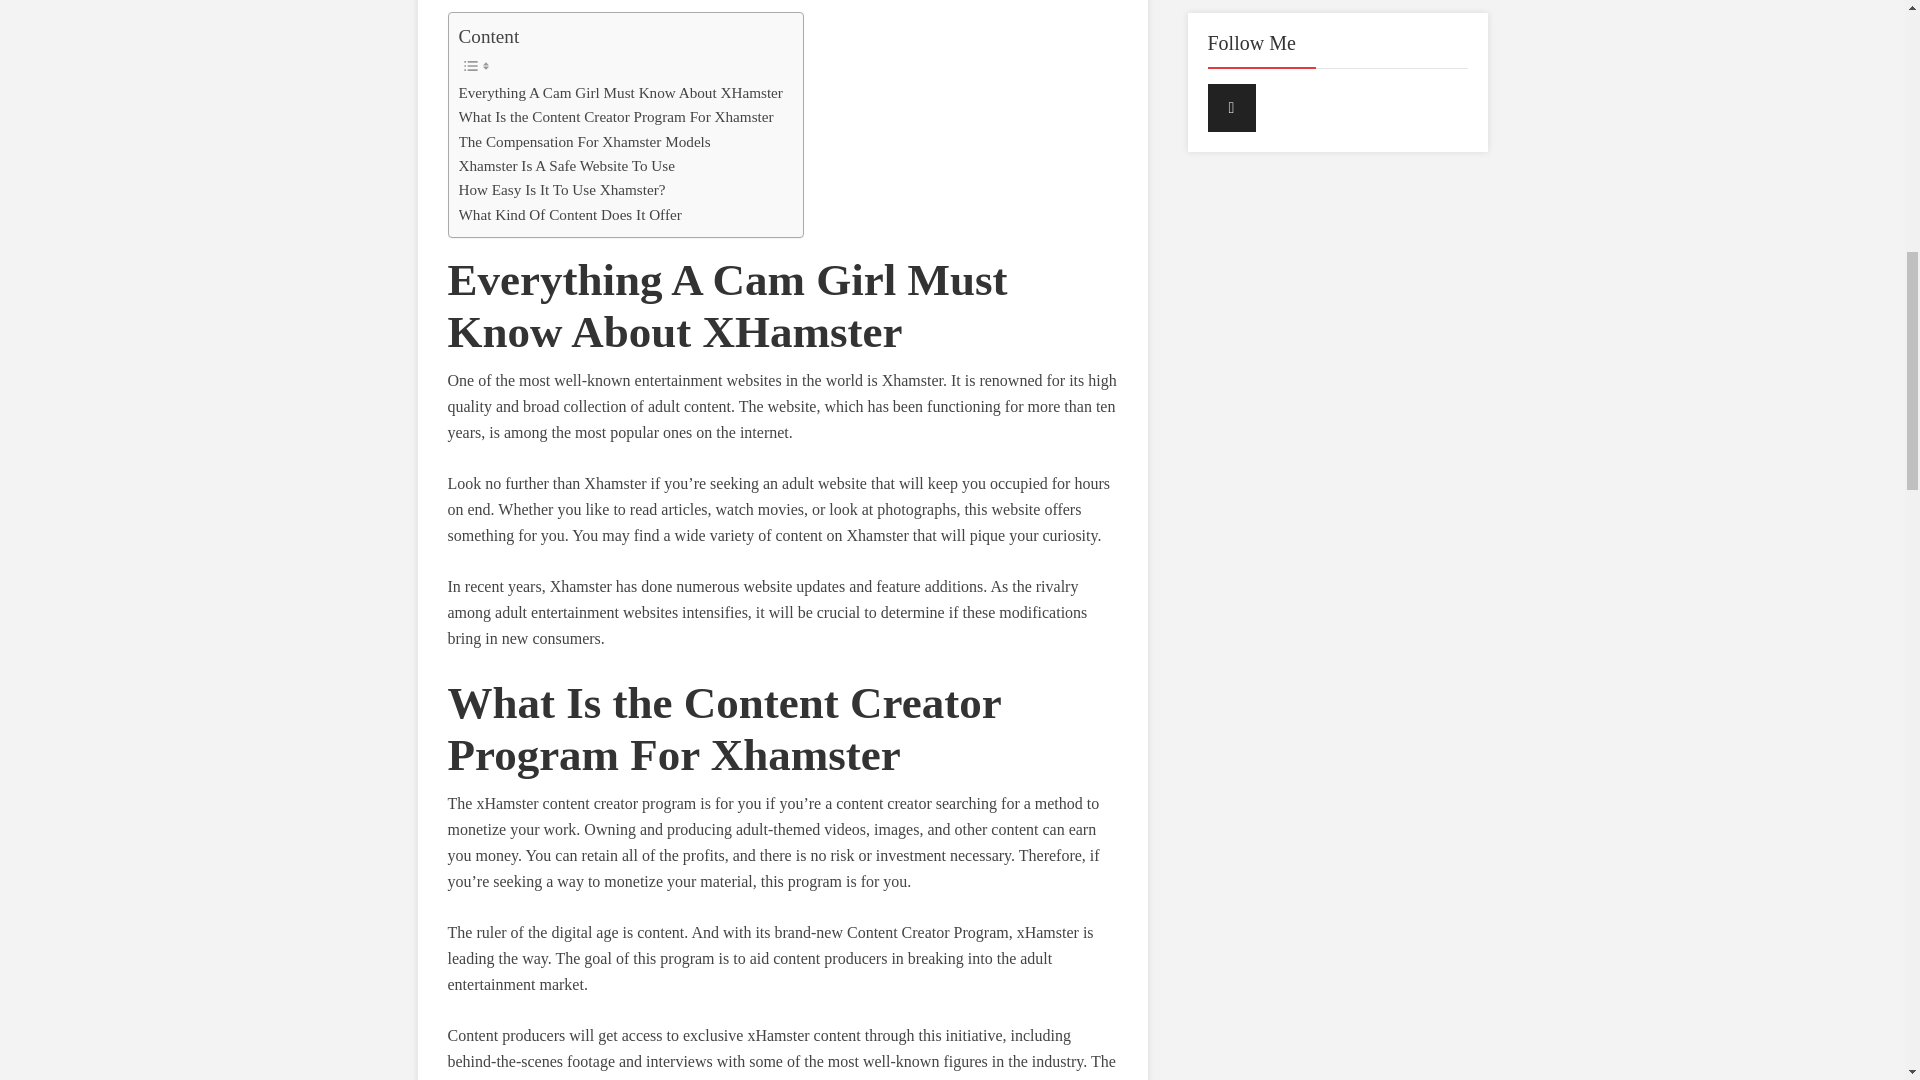 Image resolution: width=1920 pixels, height=1080 pixels. Describe the element at coordinates (561, 190) in the screenshot. I see `How Easy Is It To Use Xhamster?` at that location.